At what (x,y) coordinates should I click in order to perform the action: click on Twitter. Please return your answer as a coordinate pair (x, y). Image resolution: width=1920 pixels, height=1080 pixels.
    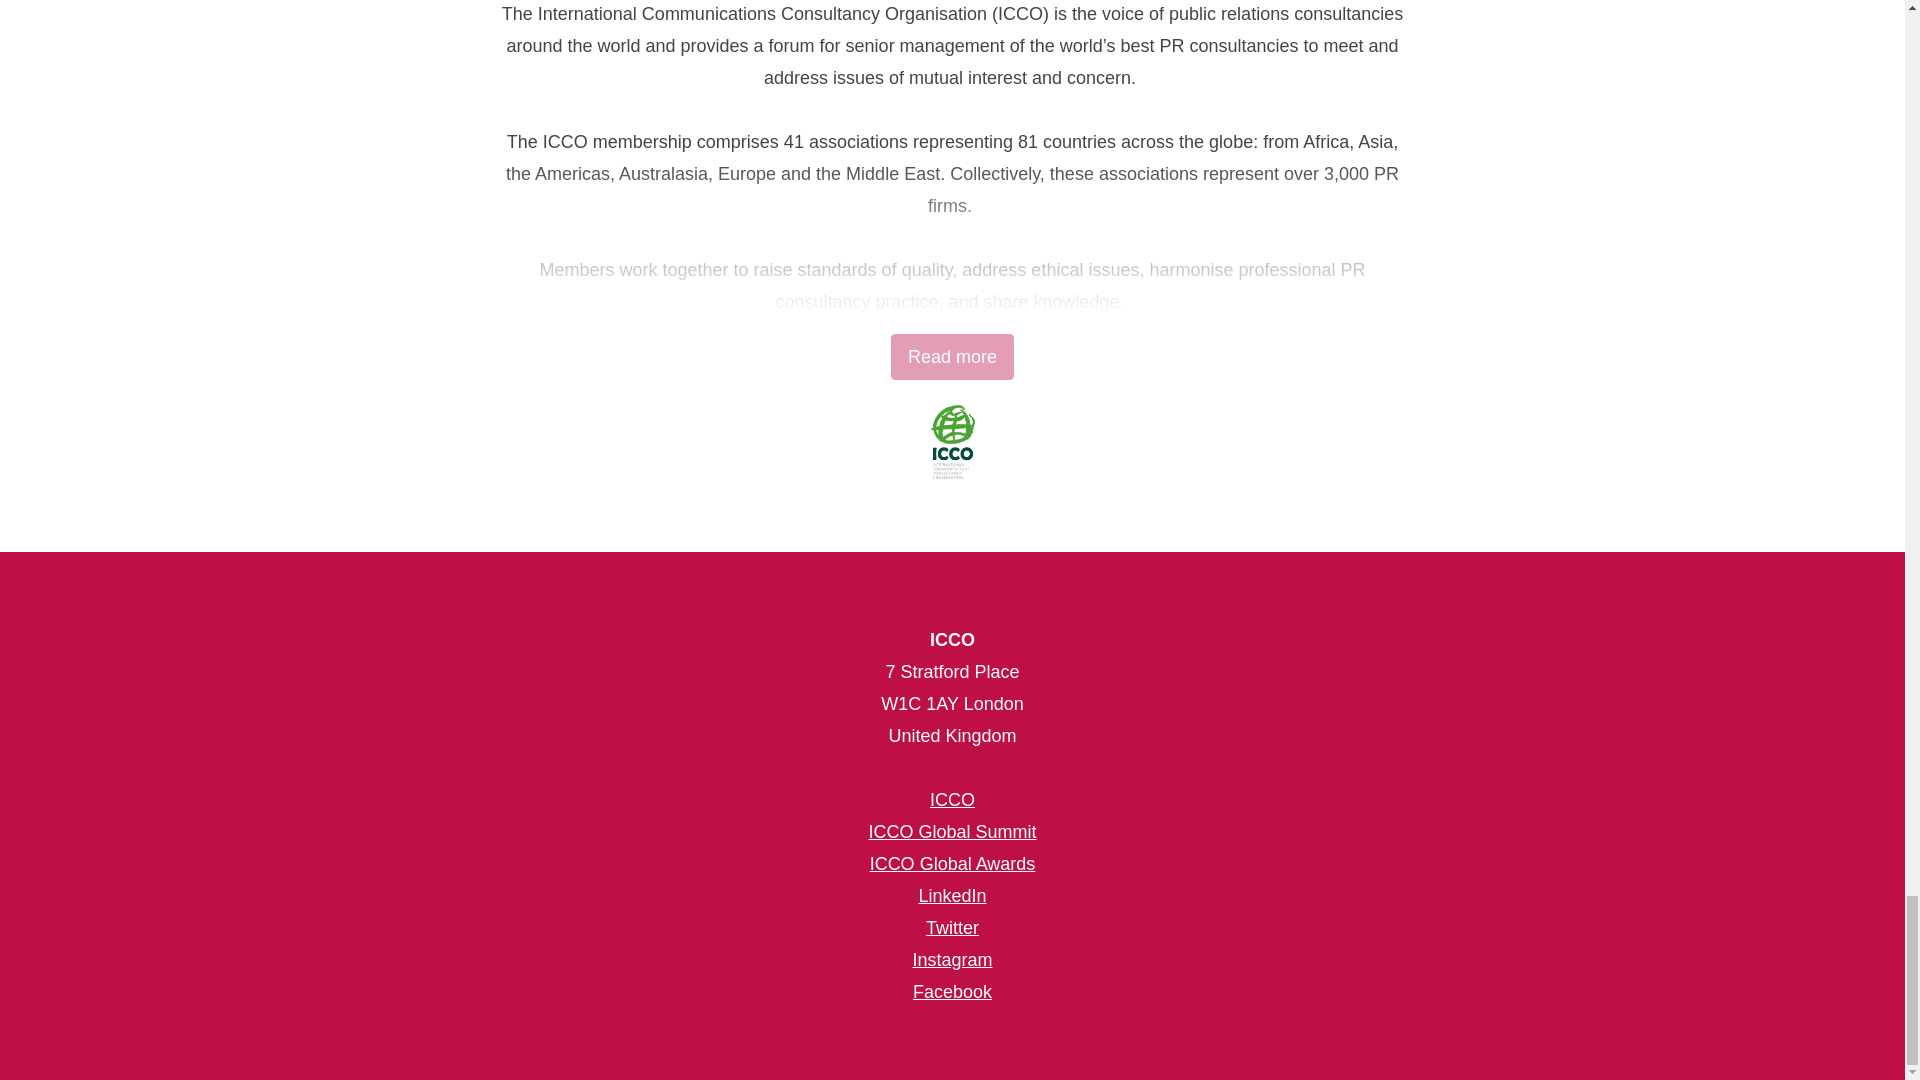
    Looking at the image, I should click on (952, 928).